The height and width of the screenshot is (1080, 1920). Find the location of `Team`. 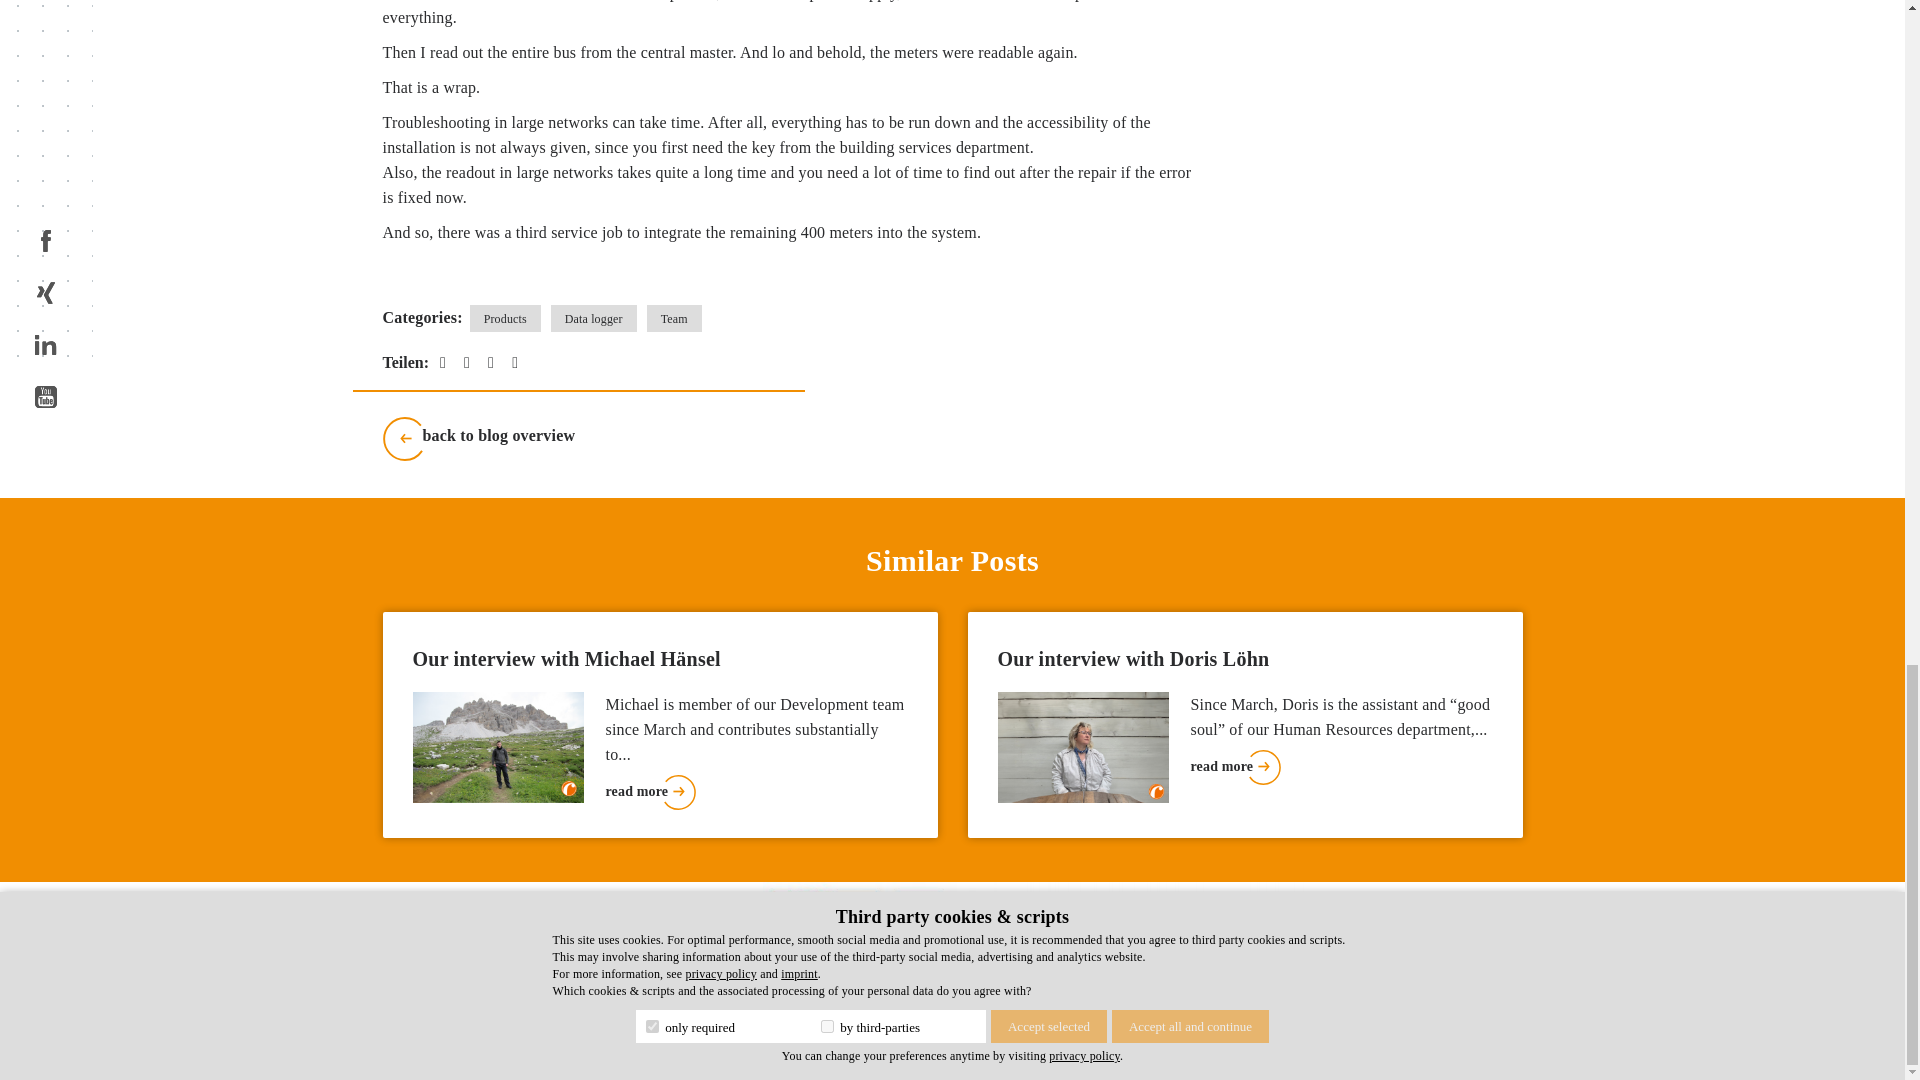

Team is located at coordinates (674, 318).